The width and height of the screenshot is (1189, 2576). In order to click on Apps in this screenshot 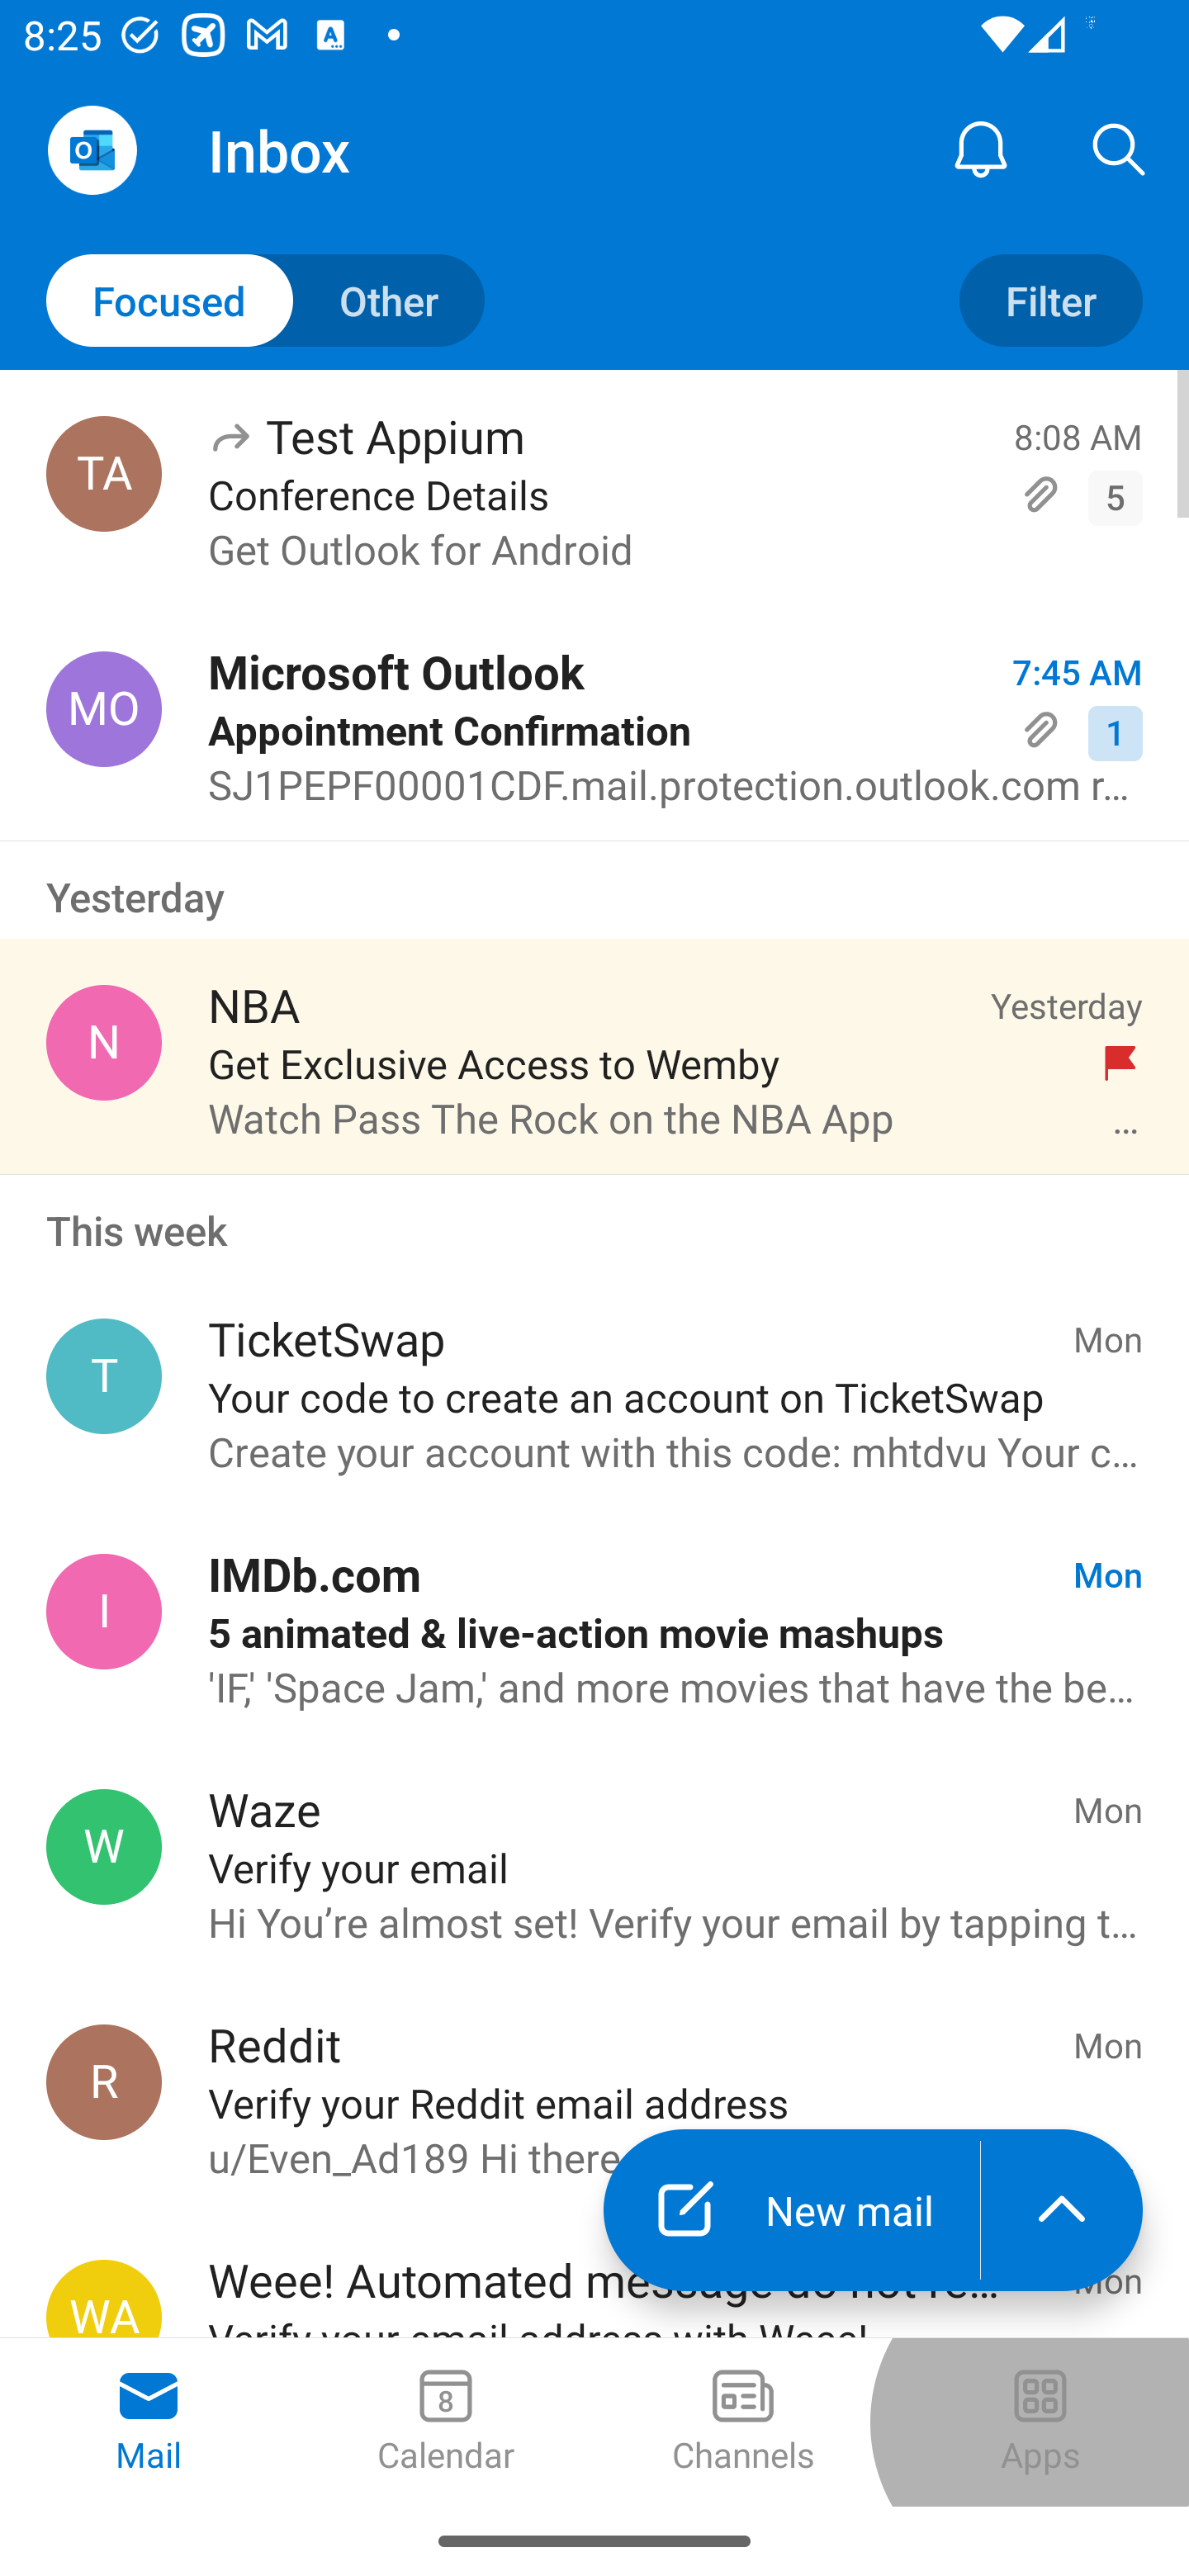, I will do `click(1040, 2422)`.